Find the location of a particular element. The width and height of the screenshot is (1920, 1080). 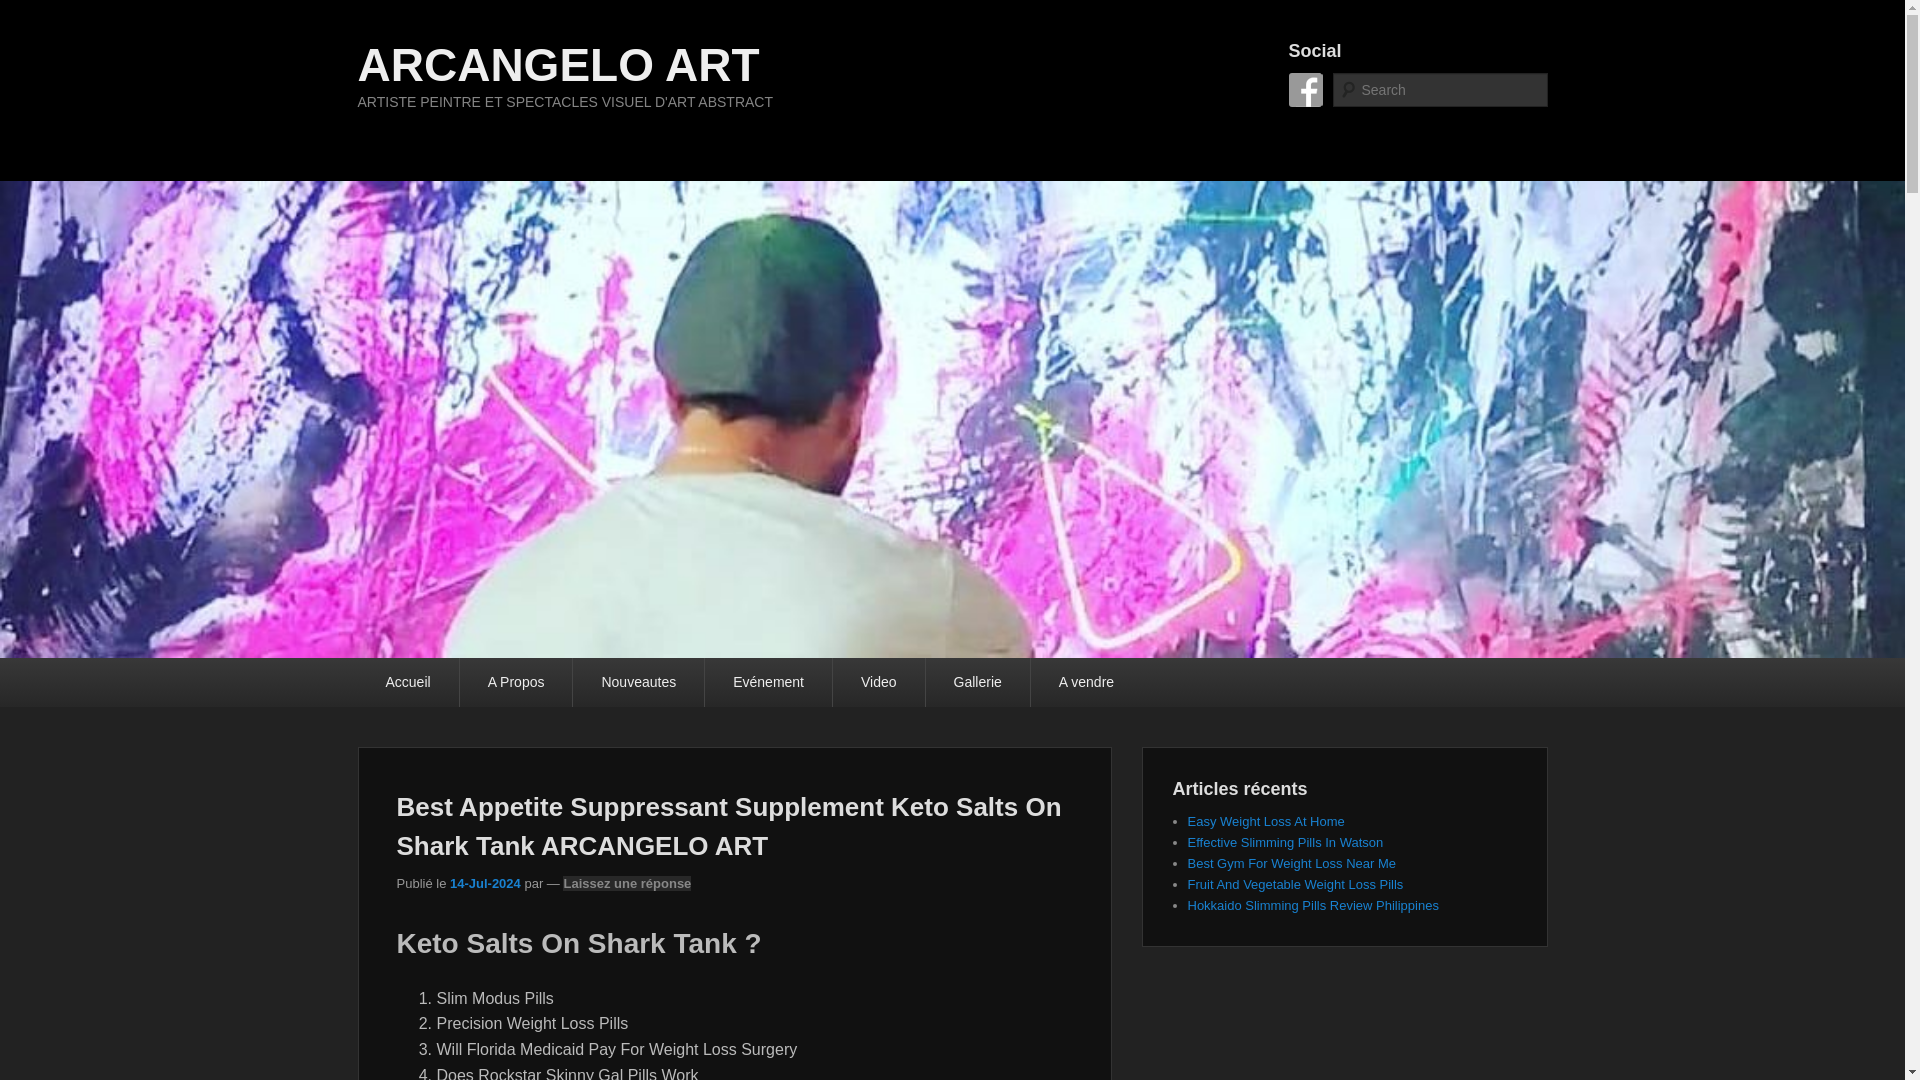

Fruit And Vegetable Weight Loss Pills is located at coordinates (1296, 884).